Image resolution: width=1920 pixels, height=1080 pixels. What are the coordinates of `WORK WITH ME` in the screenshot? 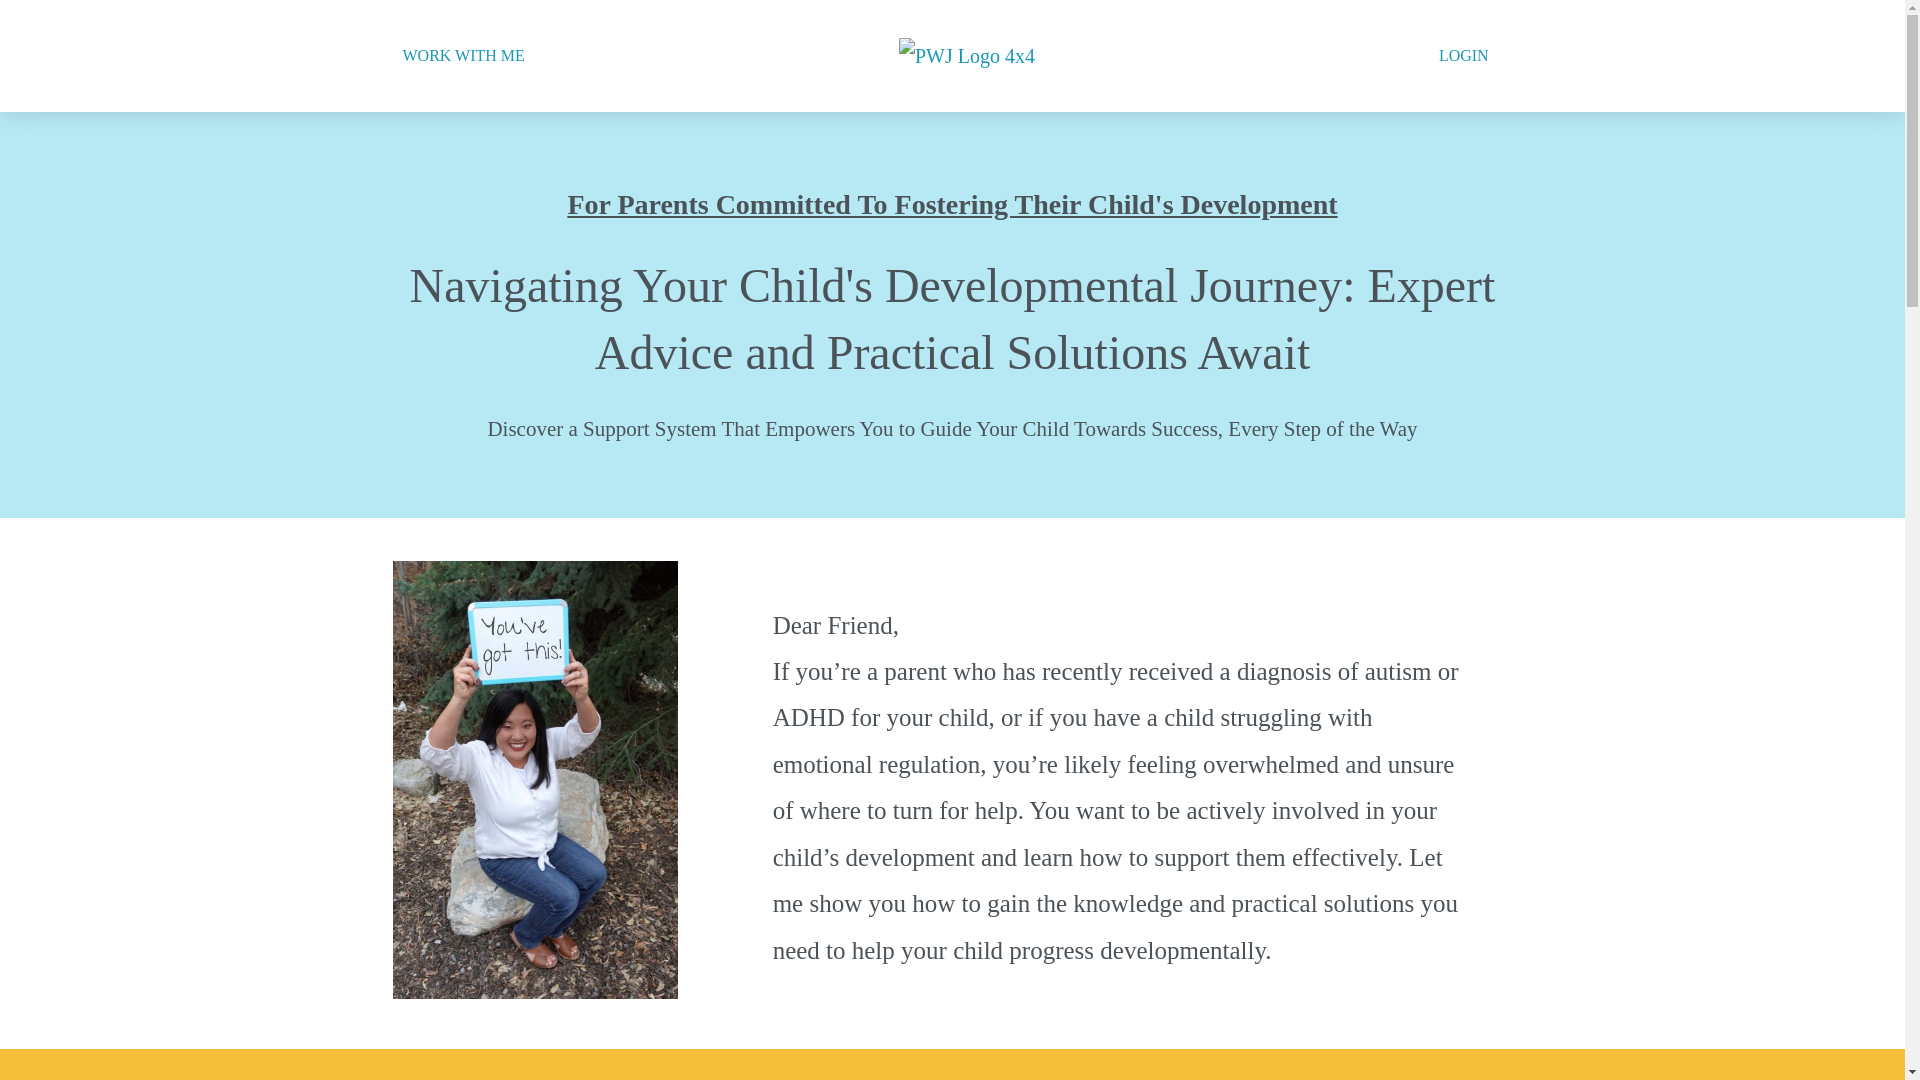 It's located at (462, 55).